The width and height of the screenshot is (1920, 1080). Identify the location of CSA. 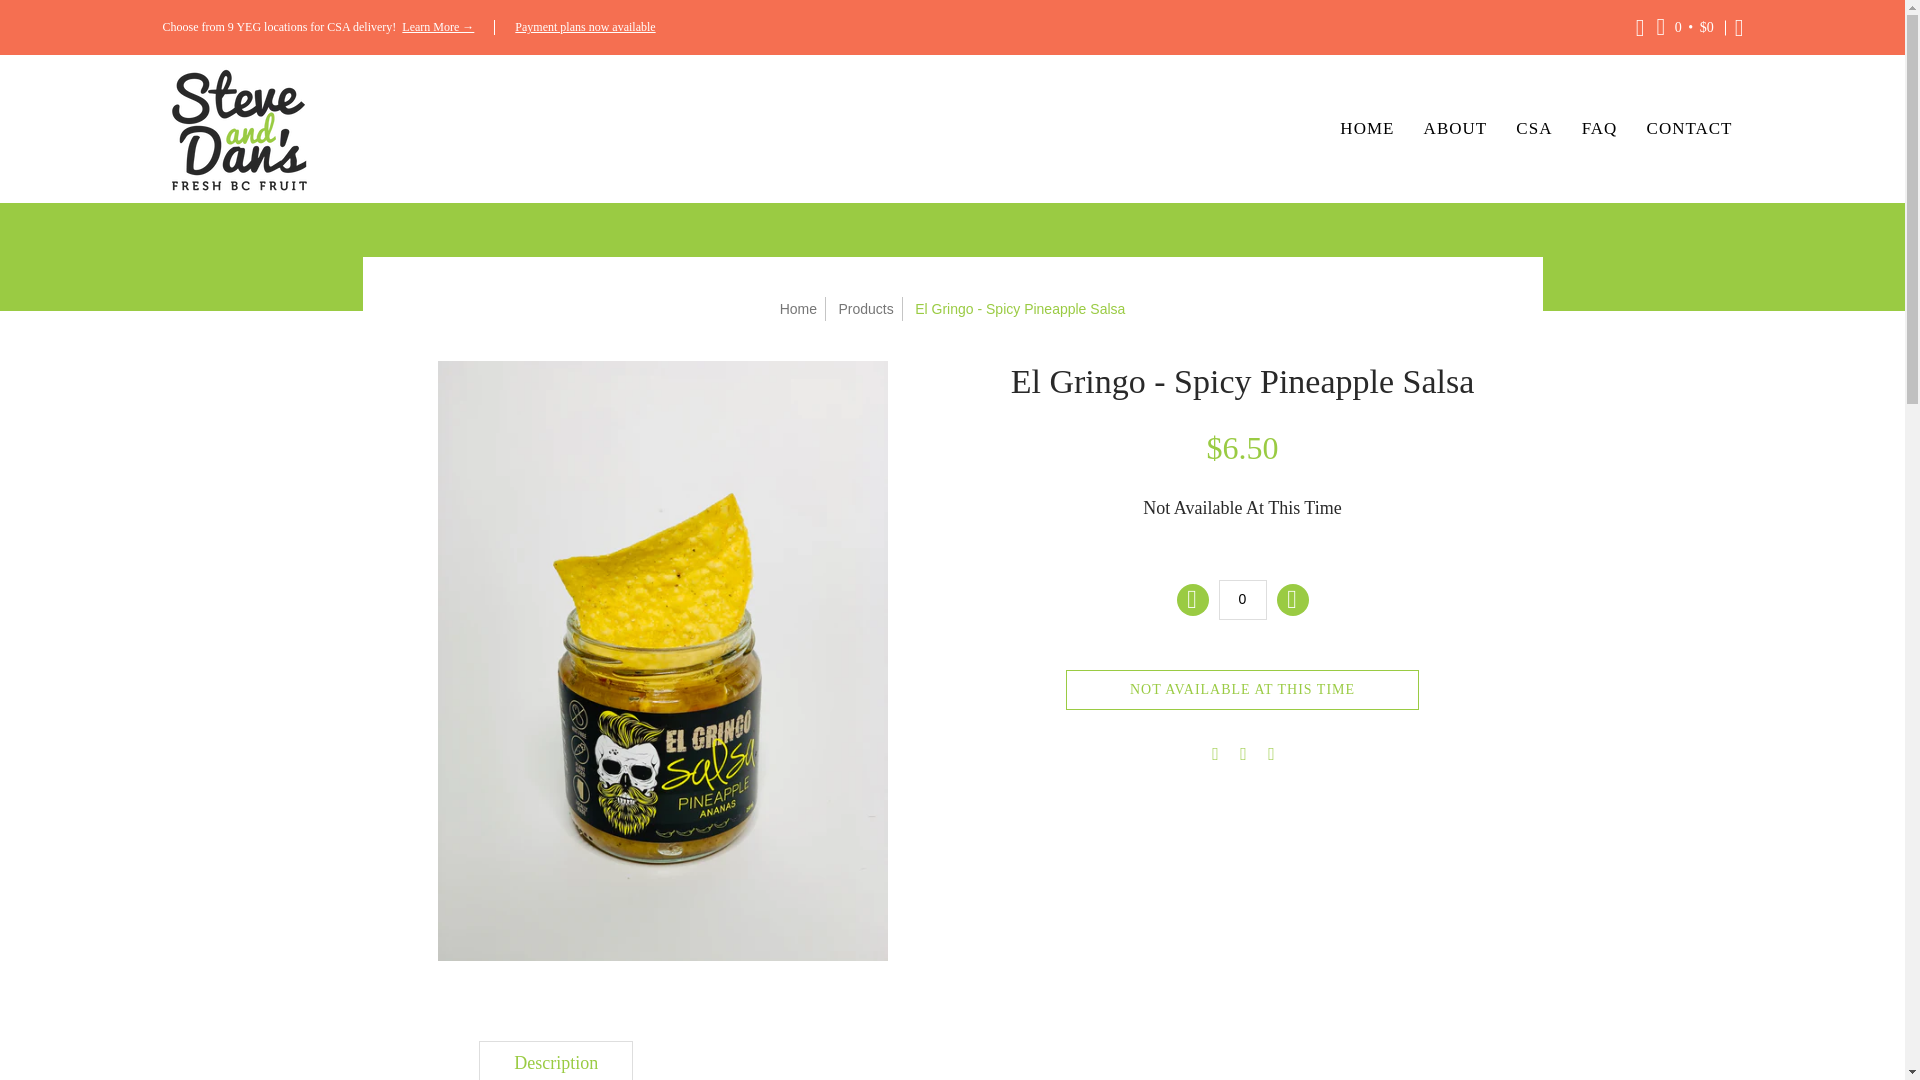
(1530, 129).